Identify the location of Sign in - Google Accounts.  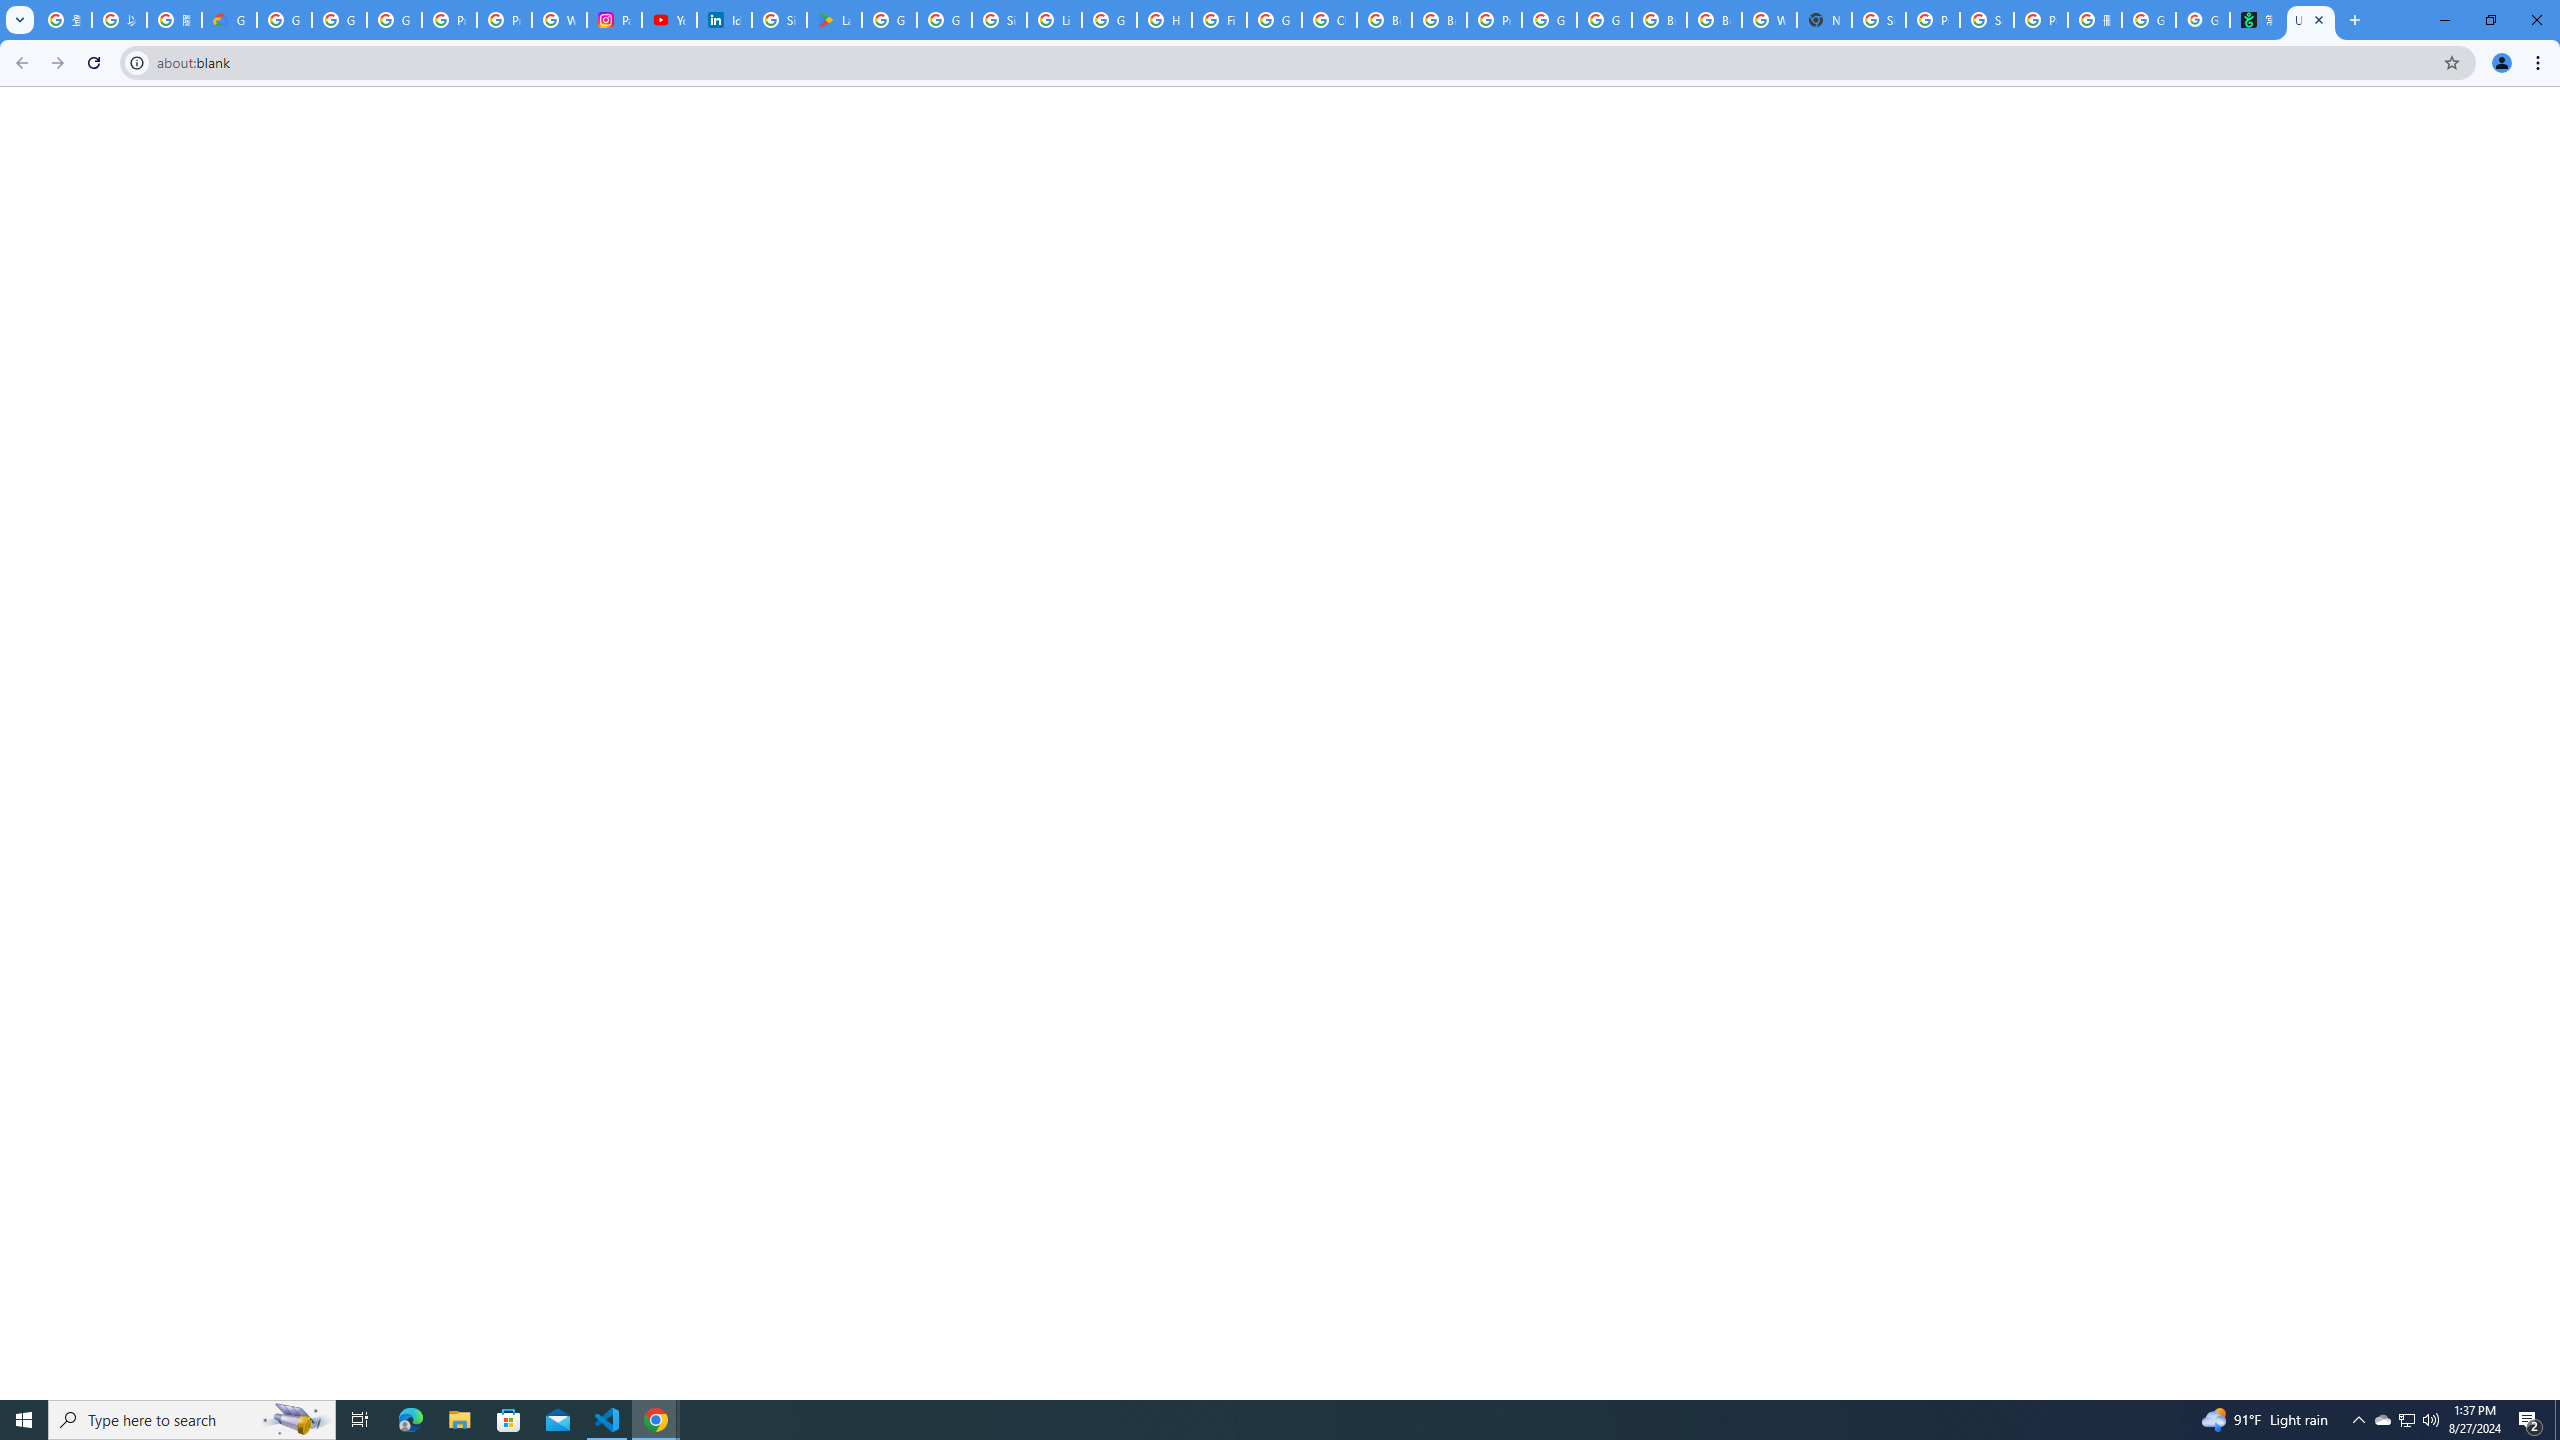
(1878, 20).